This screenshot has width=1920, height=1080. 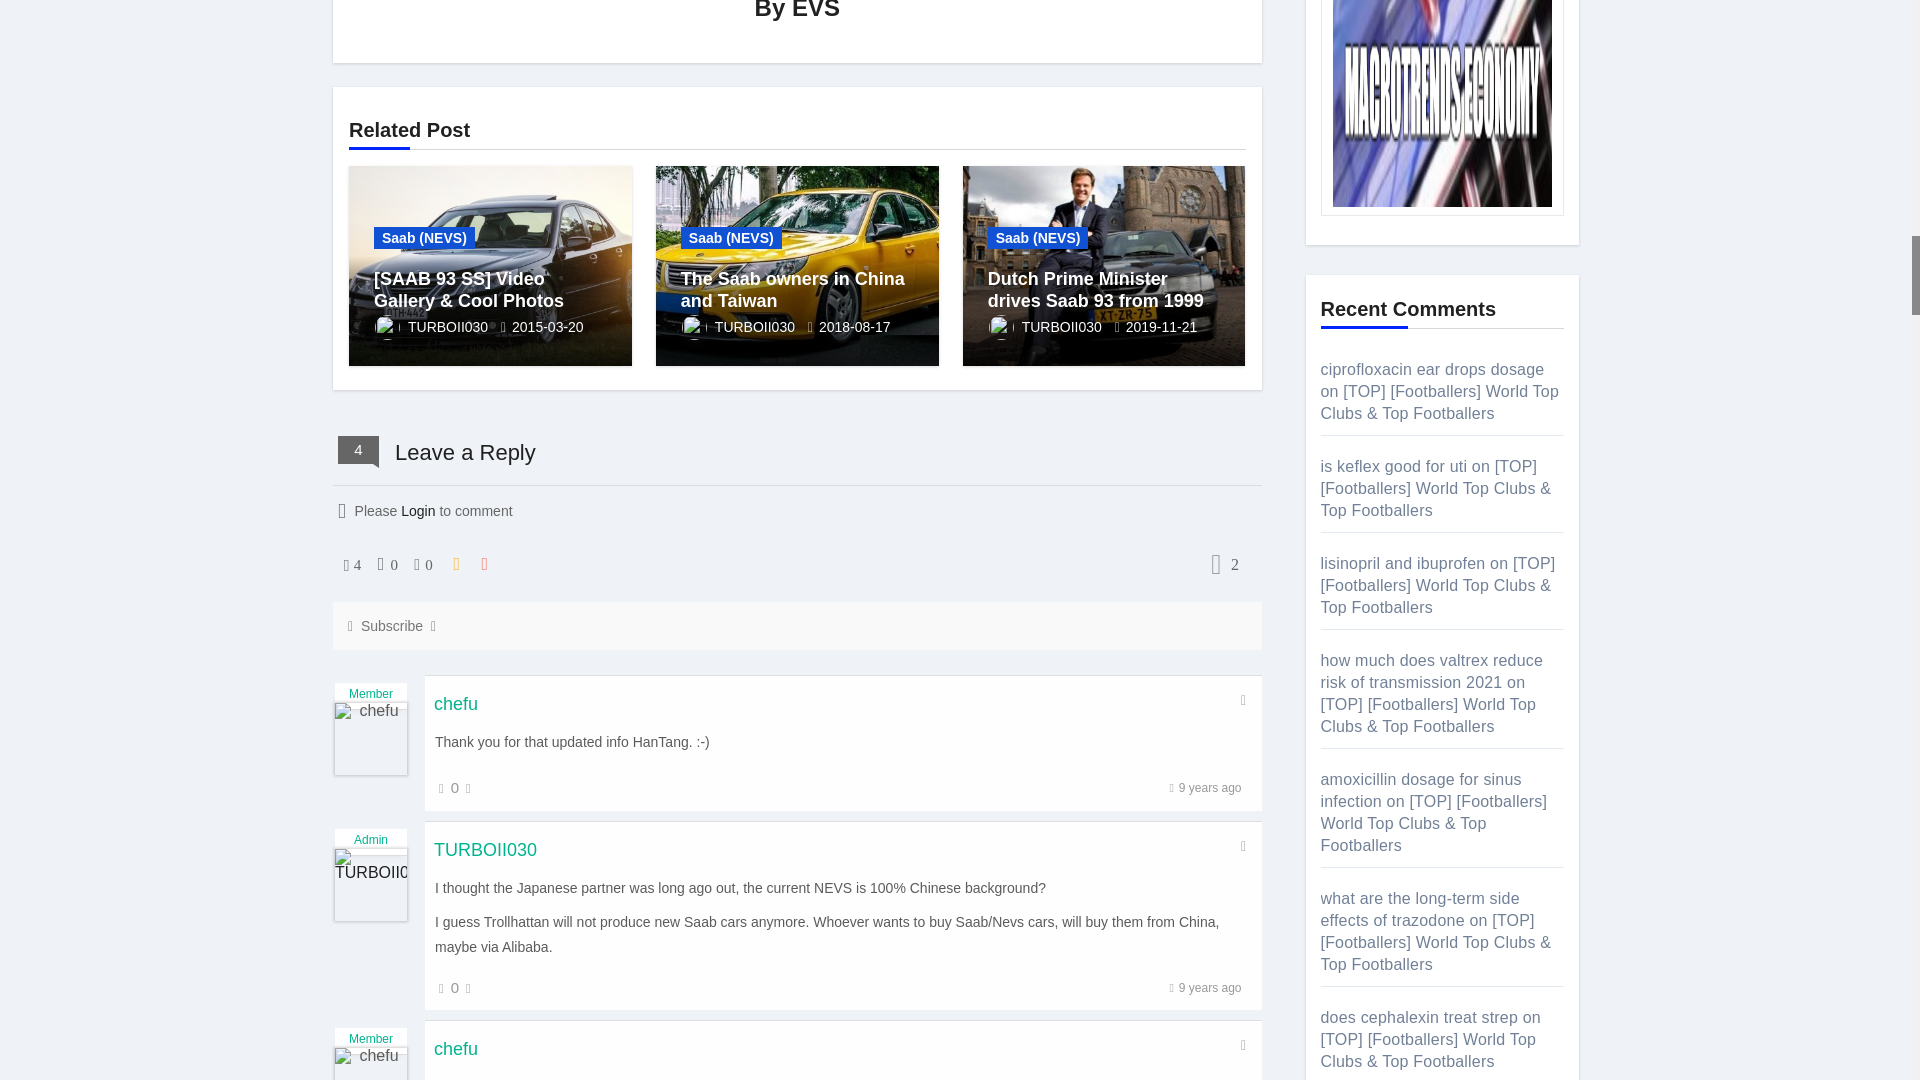 What do you see at coordinates (792, 290) in the screenshot?
I see `Permalink to: The Saab owners in China and Taiwan` at bounding box center [792, 290].